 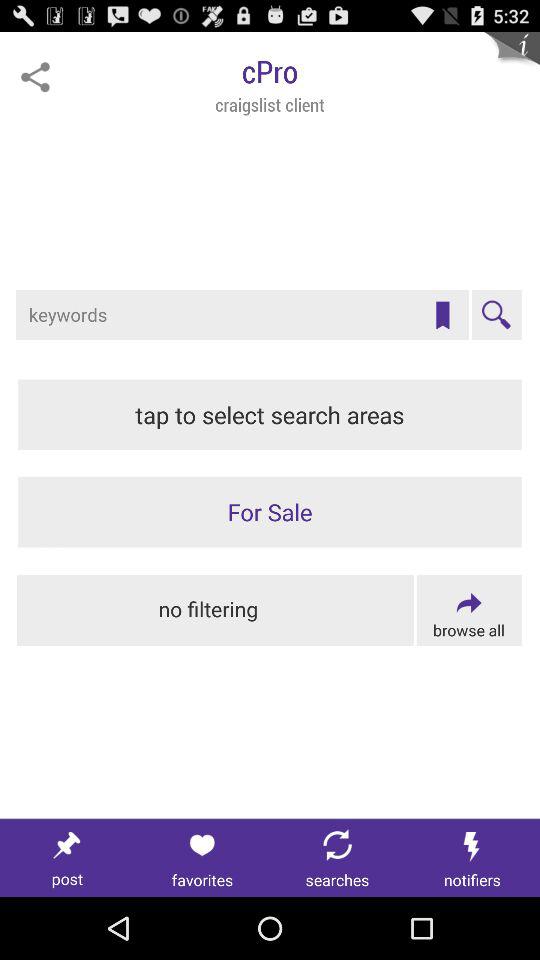 What do you see at coordinates (68, 858) in the screenshot?
I see `show post` at bounding box center [68, 858].